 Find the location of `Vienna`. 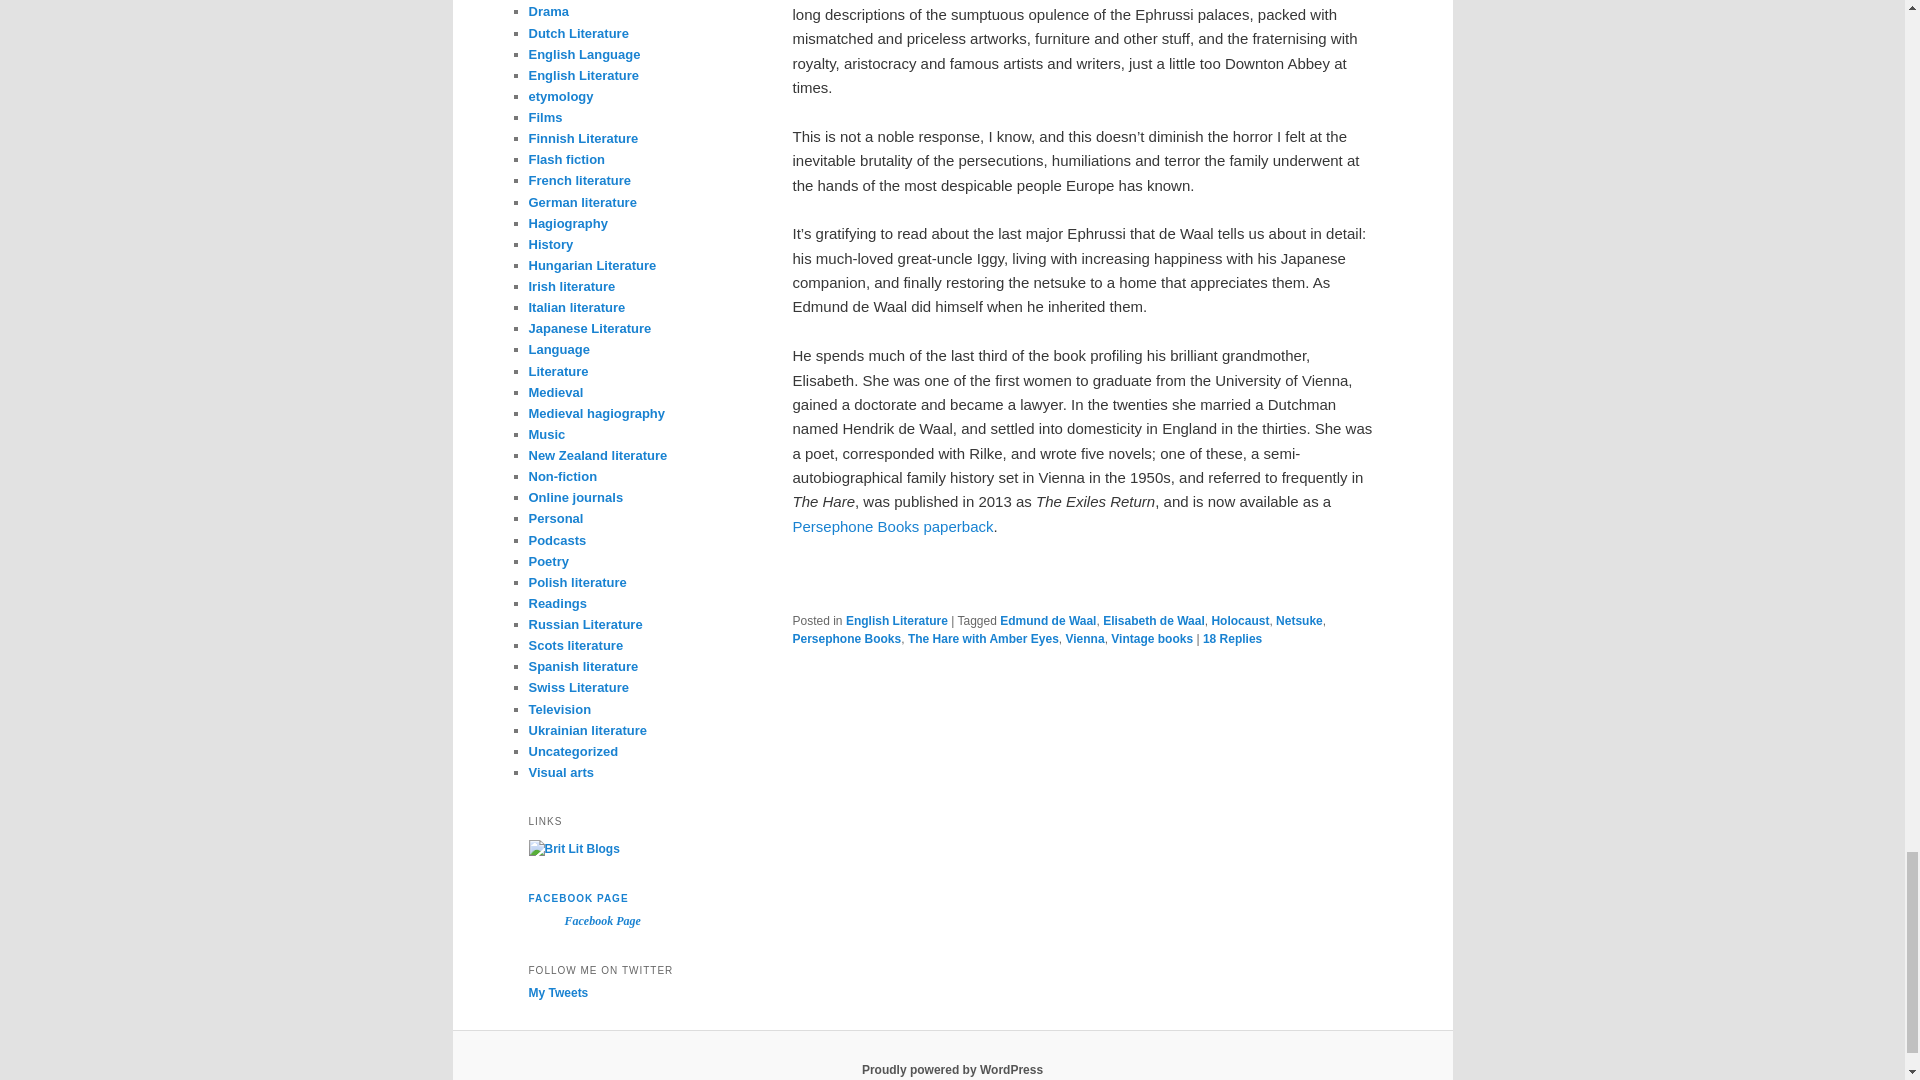

Vienna is located at coordinates (1084, 638).